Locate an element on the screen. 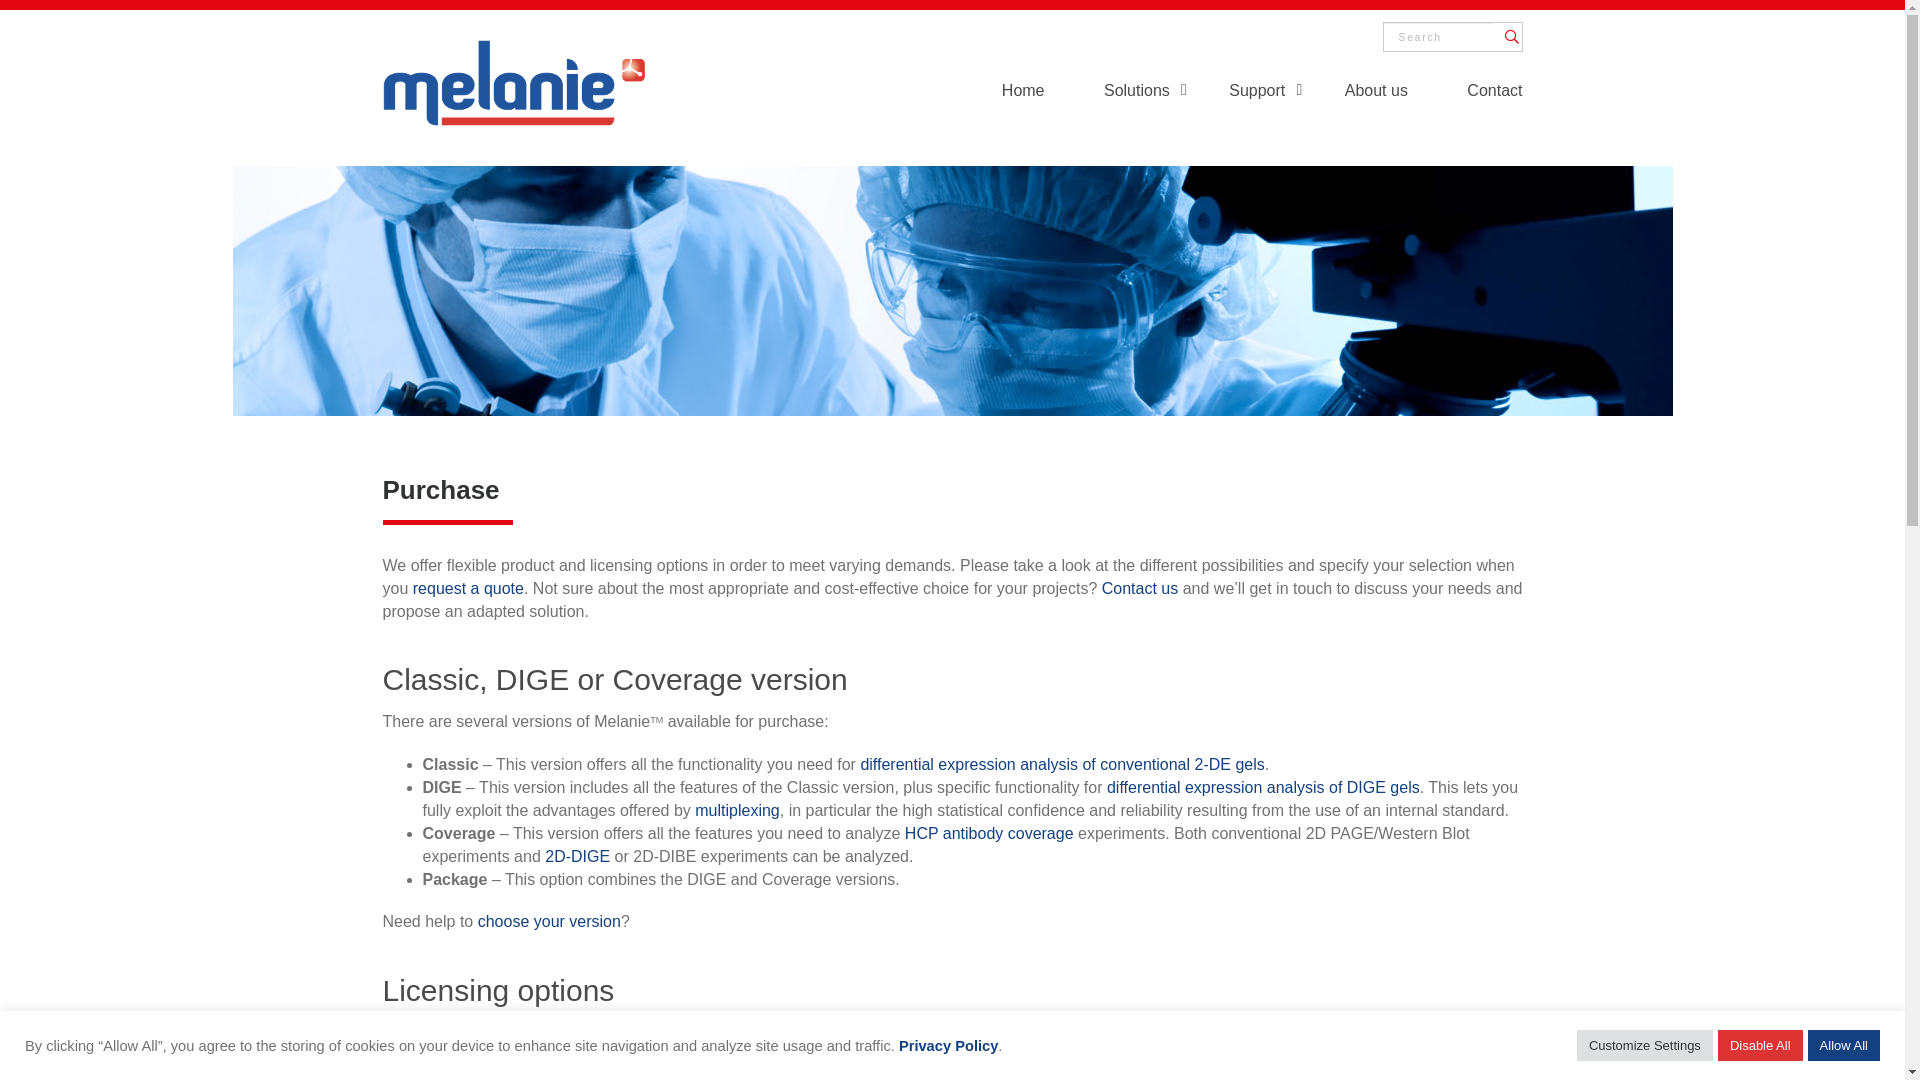  differential expression analysis of DIGE gels is located at coordinates (1264, 788).